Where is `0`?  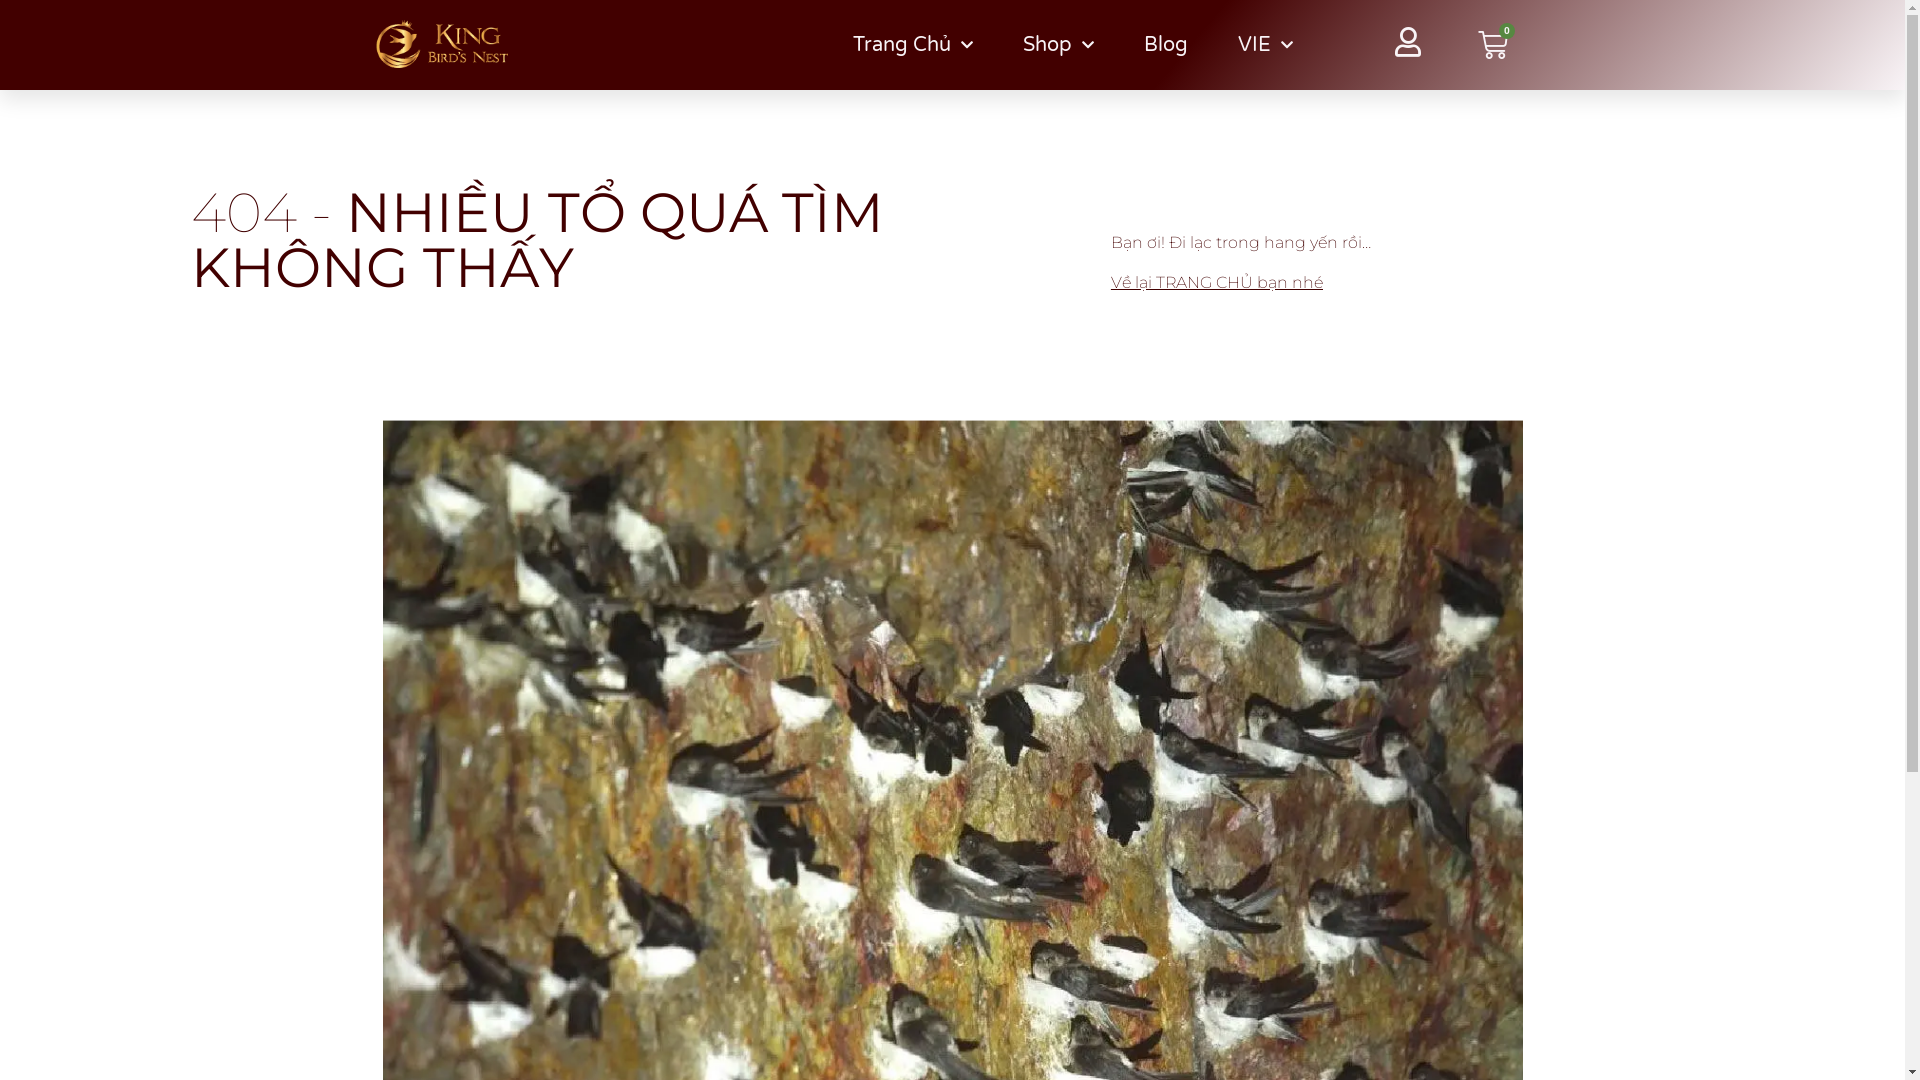 0 is located at coordinates (1492, 45).